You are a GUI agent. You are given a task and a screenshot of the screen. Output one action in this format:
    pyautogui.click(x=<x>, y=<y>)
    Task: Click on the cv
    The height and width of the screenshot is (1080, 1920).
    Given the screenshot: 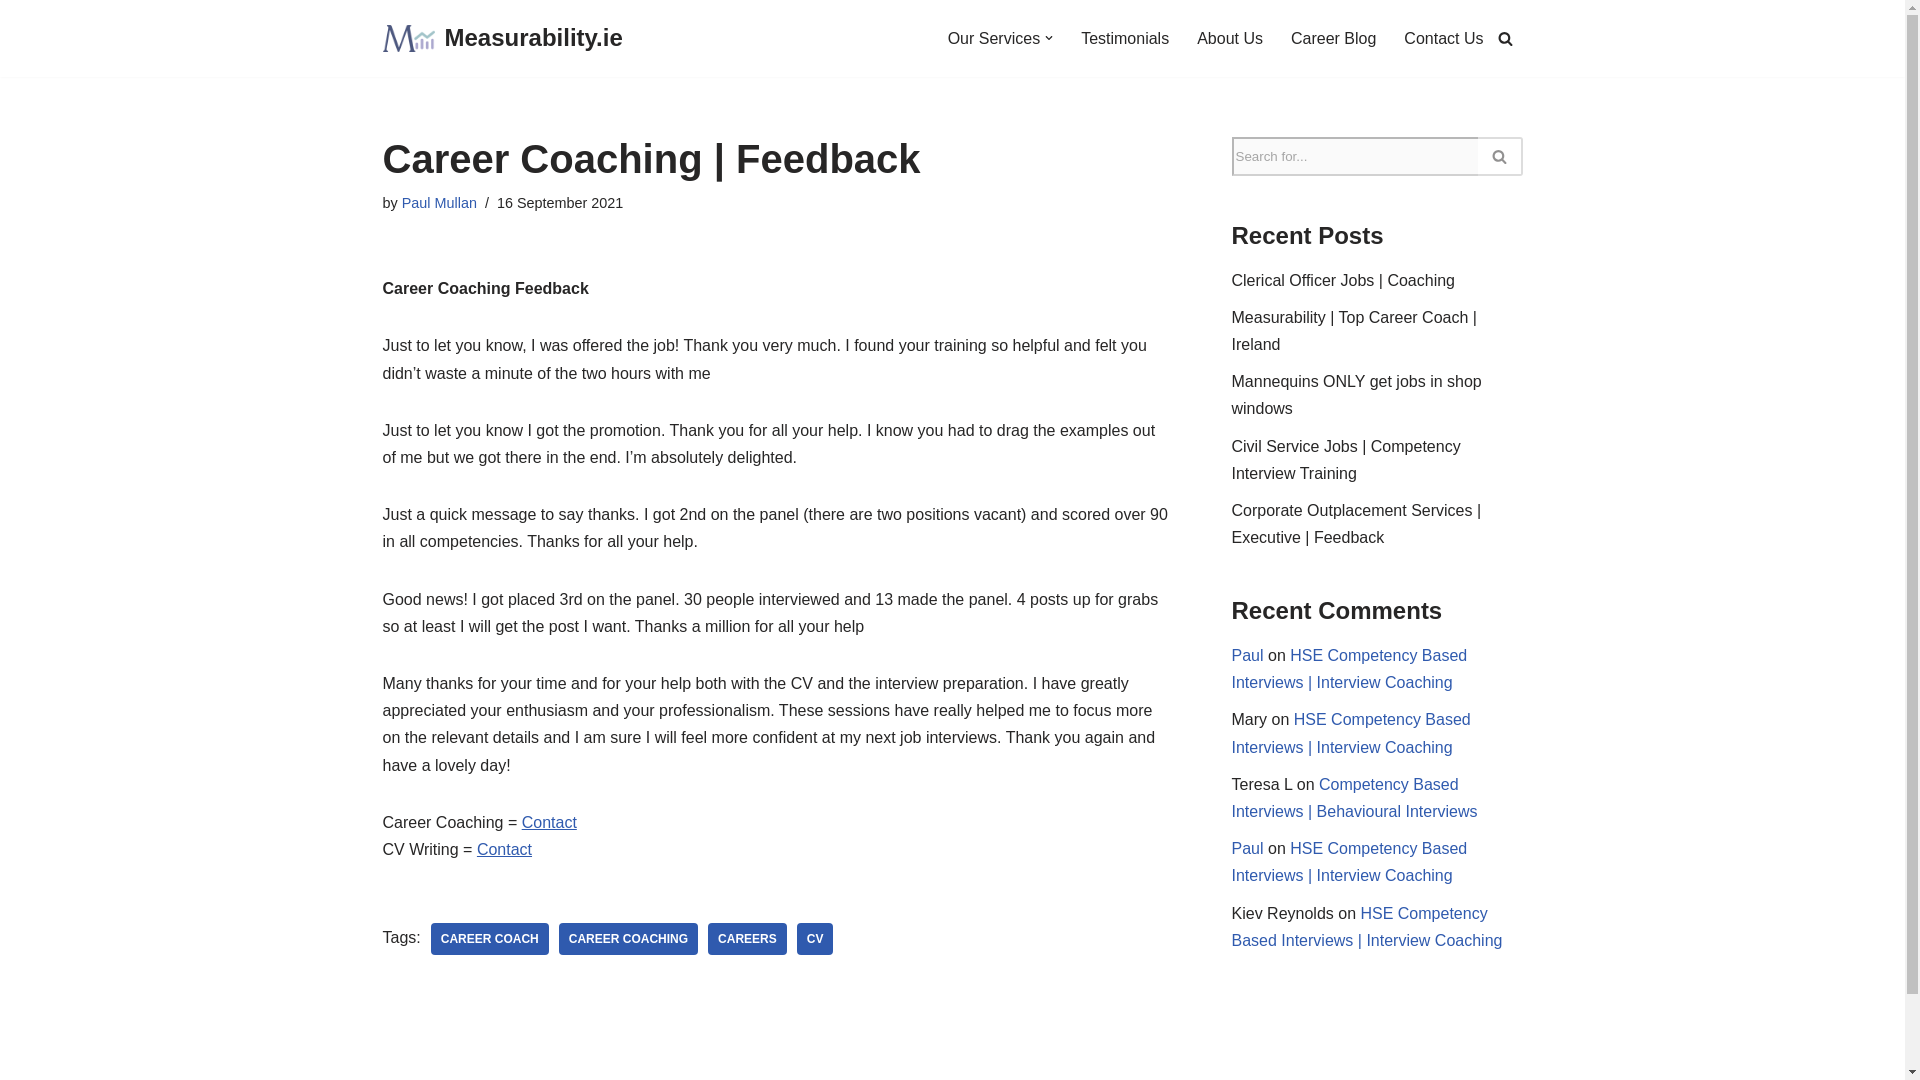 What is the action you would take?
    pyautogui.click(x=814, y=938)
    